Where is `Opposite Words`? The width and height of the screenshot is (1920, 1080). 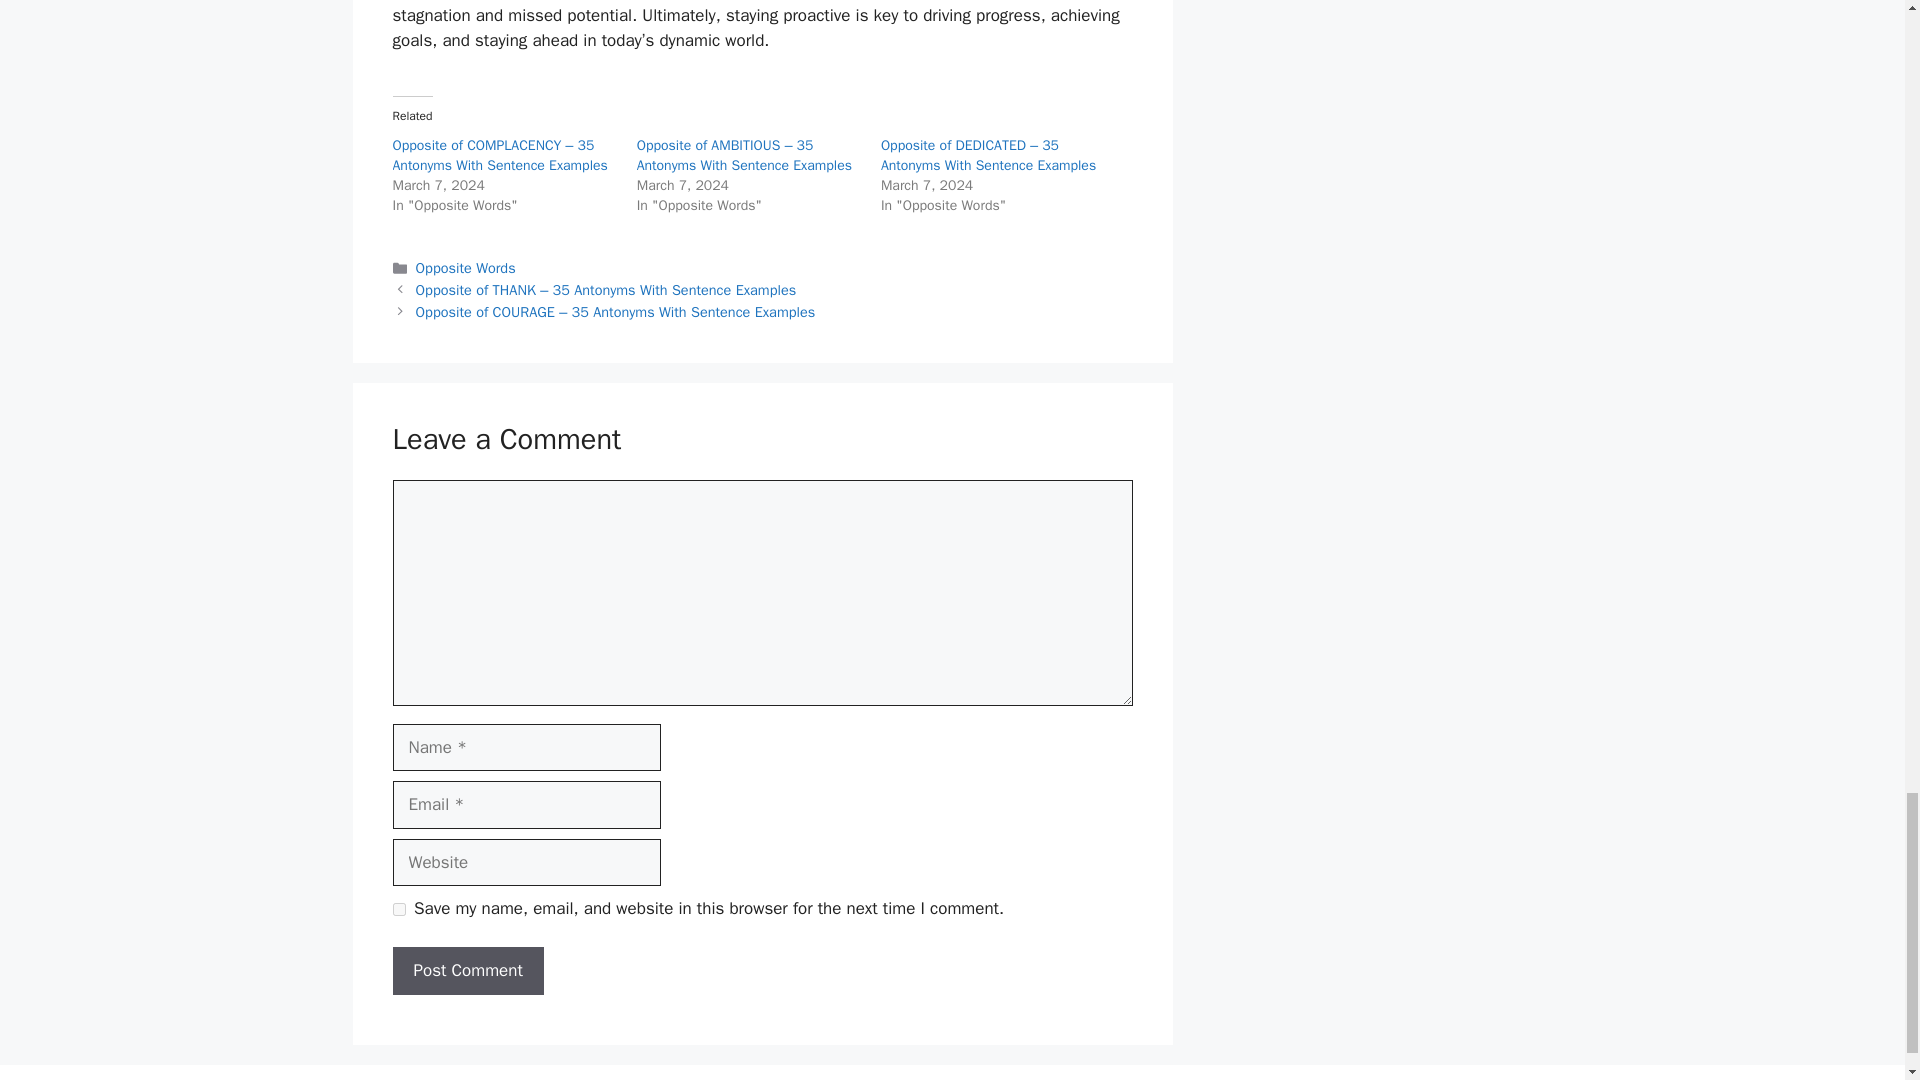
Opposite Words is located at coordinates (466, 268).